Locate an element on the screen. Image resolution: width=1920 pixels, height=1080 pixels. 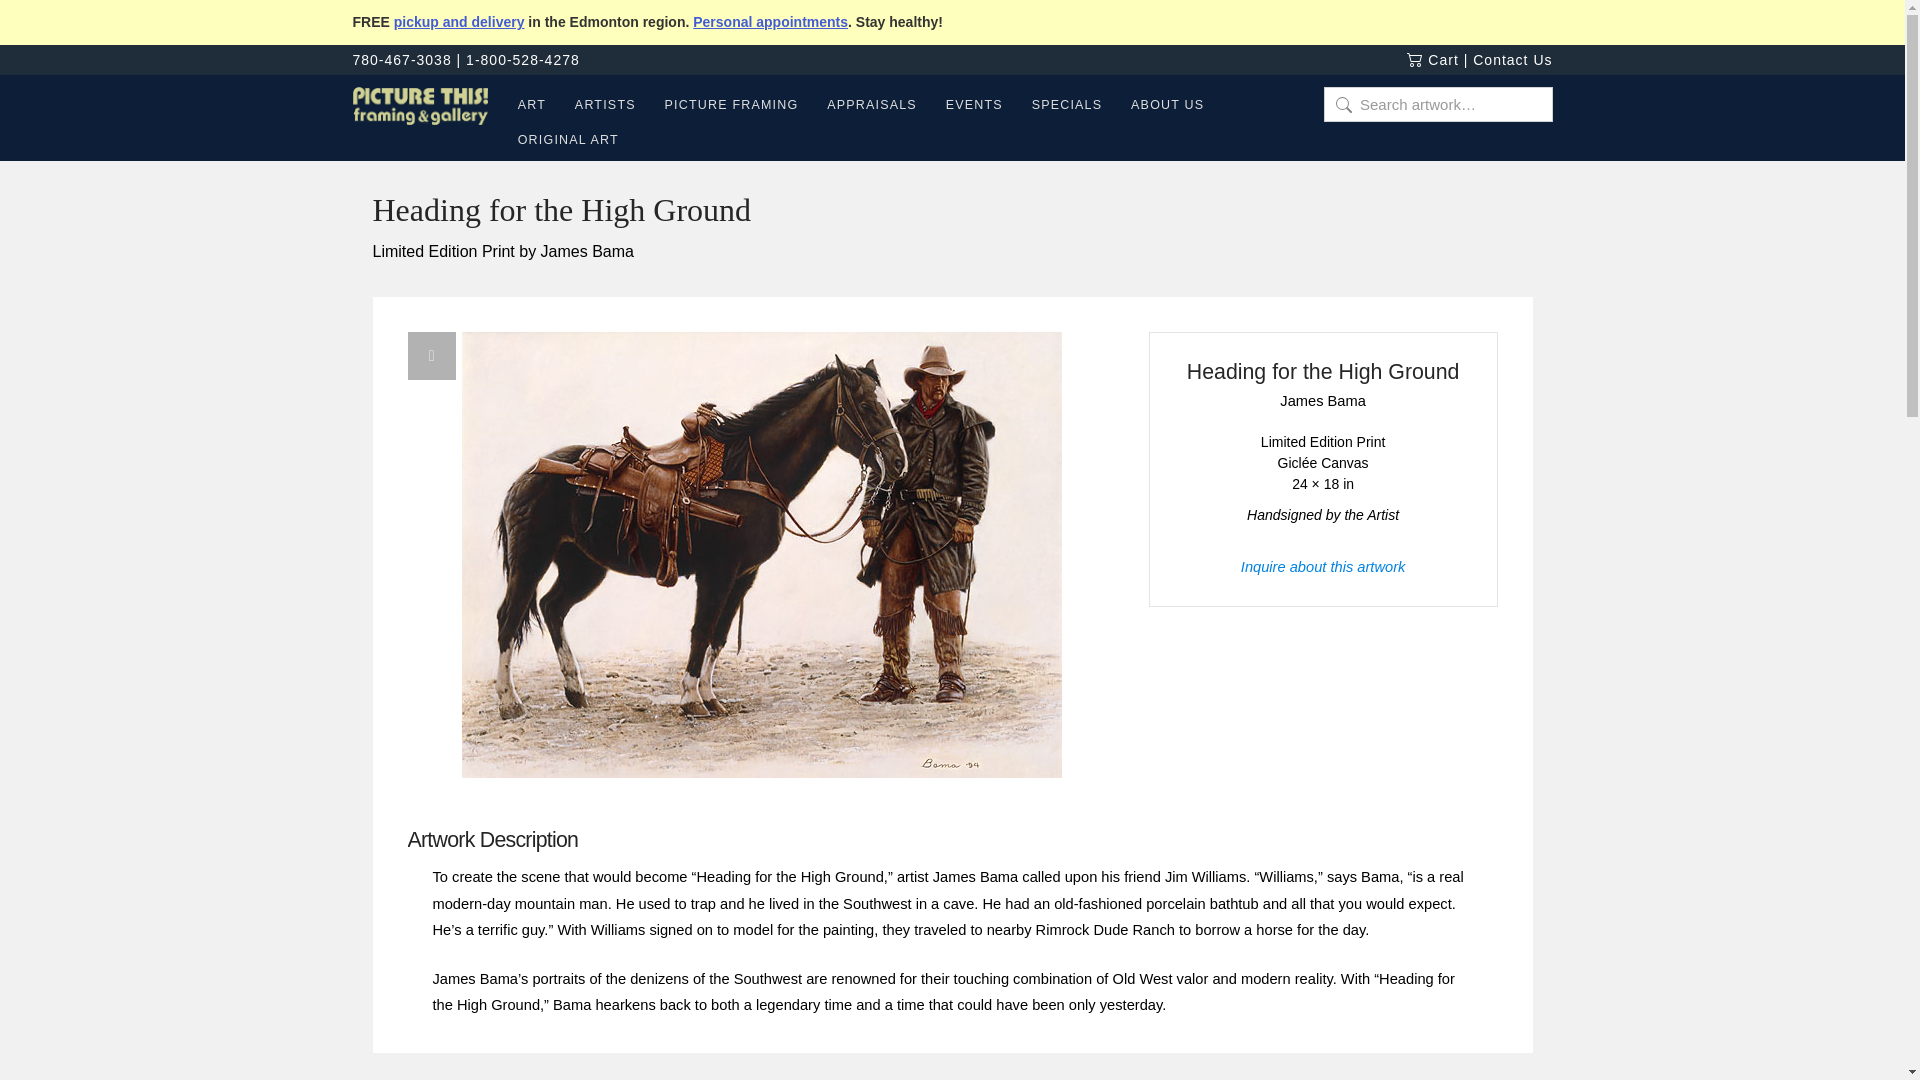
Inquire about this artwork is located at coordinates (1322, 566).